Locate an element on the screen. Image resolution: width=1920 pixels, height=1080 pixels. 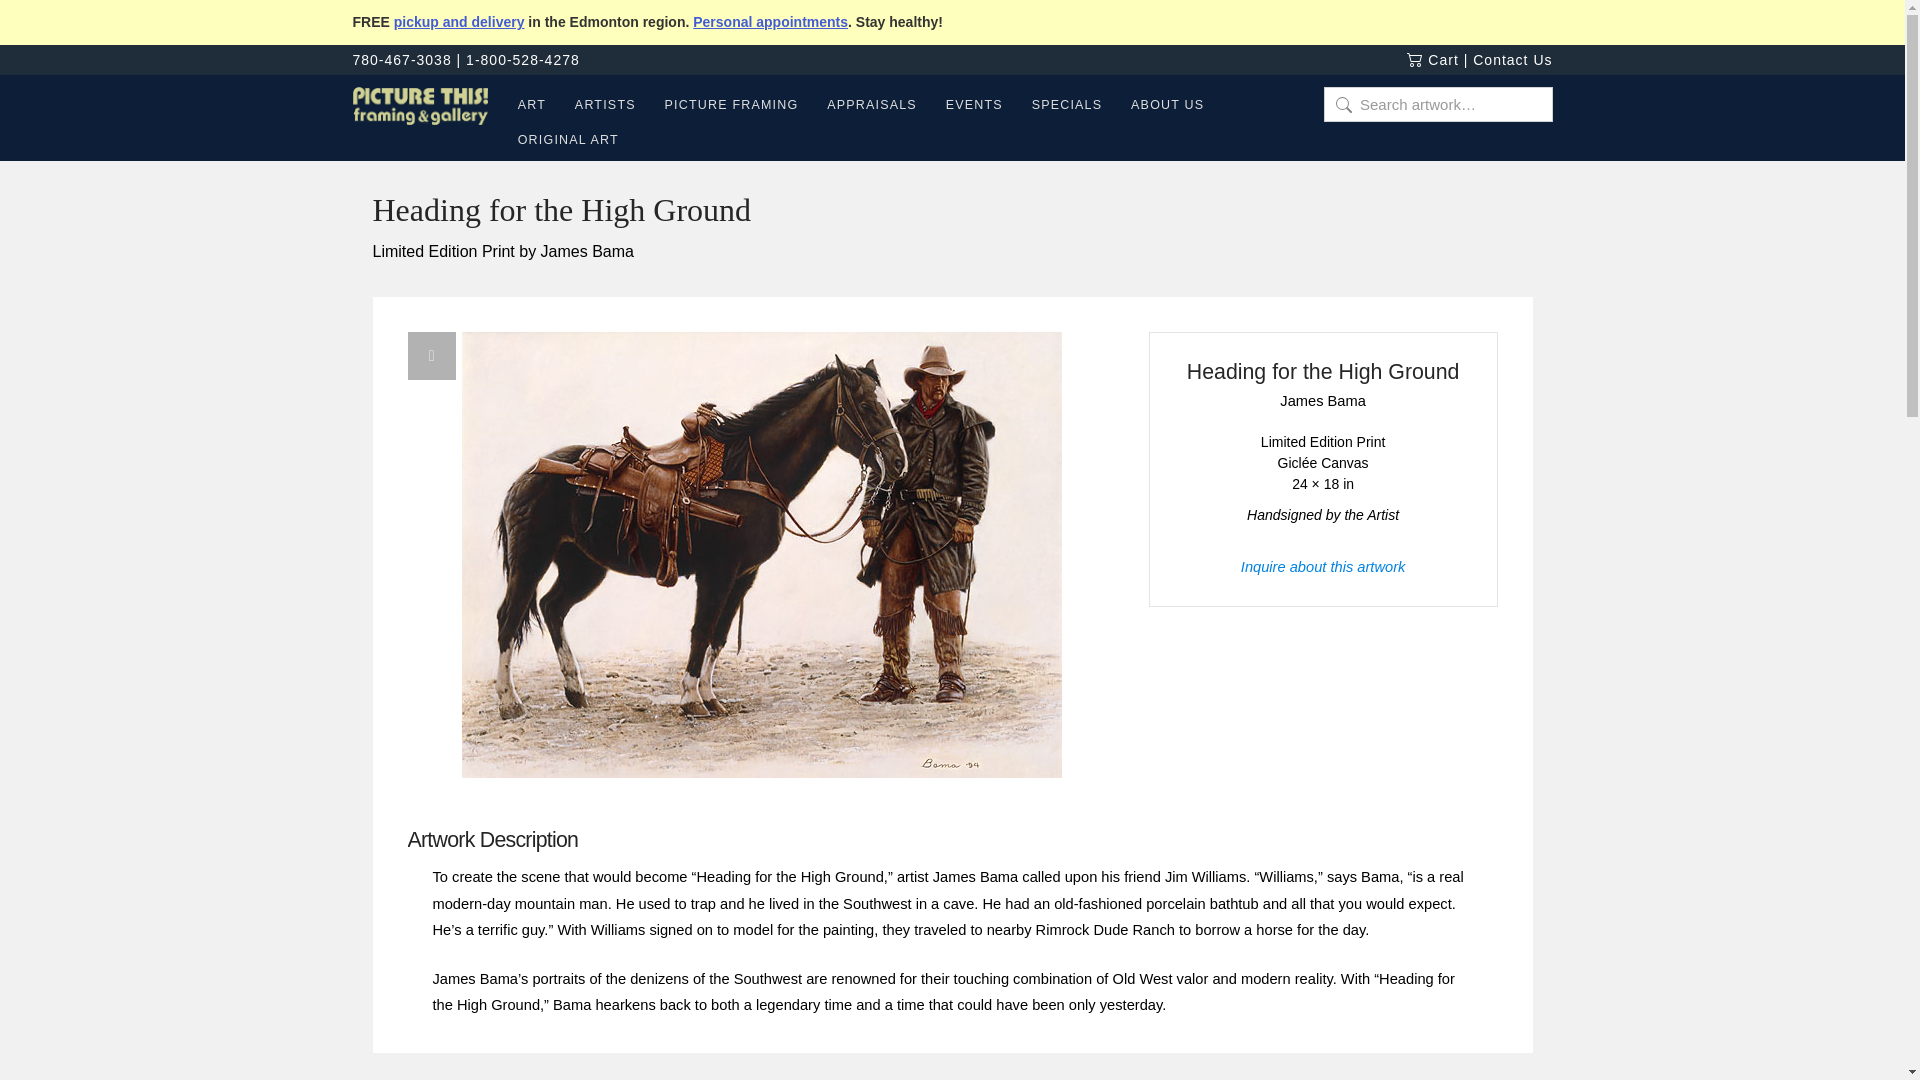
Inquire about this artwork is located at coordinates (1322, 566).